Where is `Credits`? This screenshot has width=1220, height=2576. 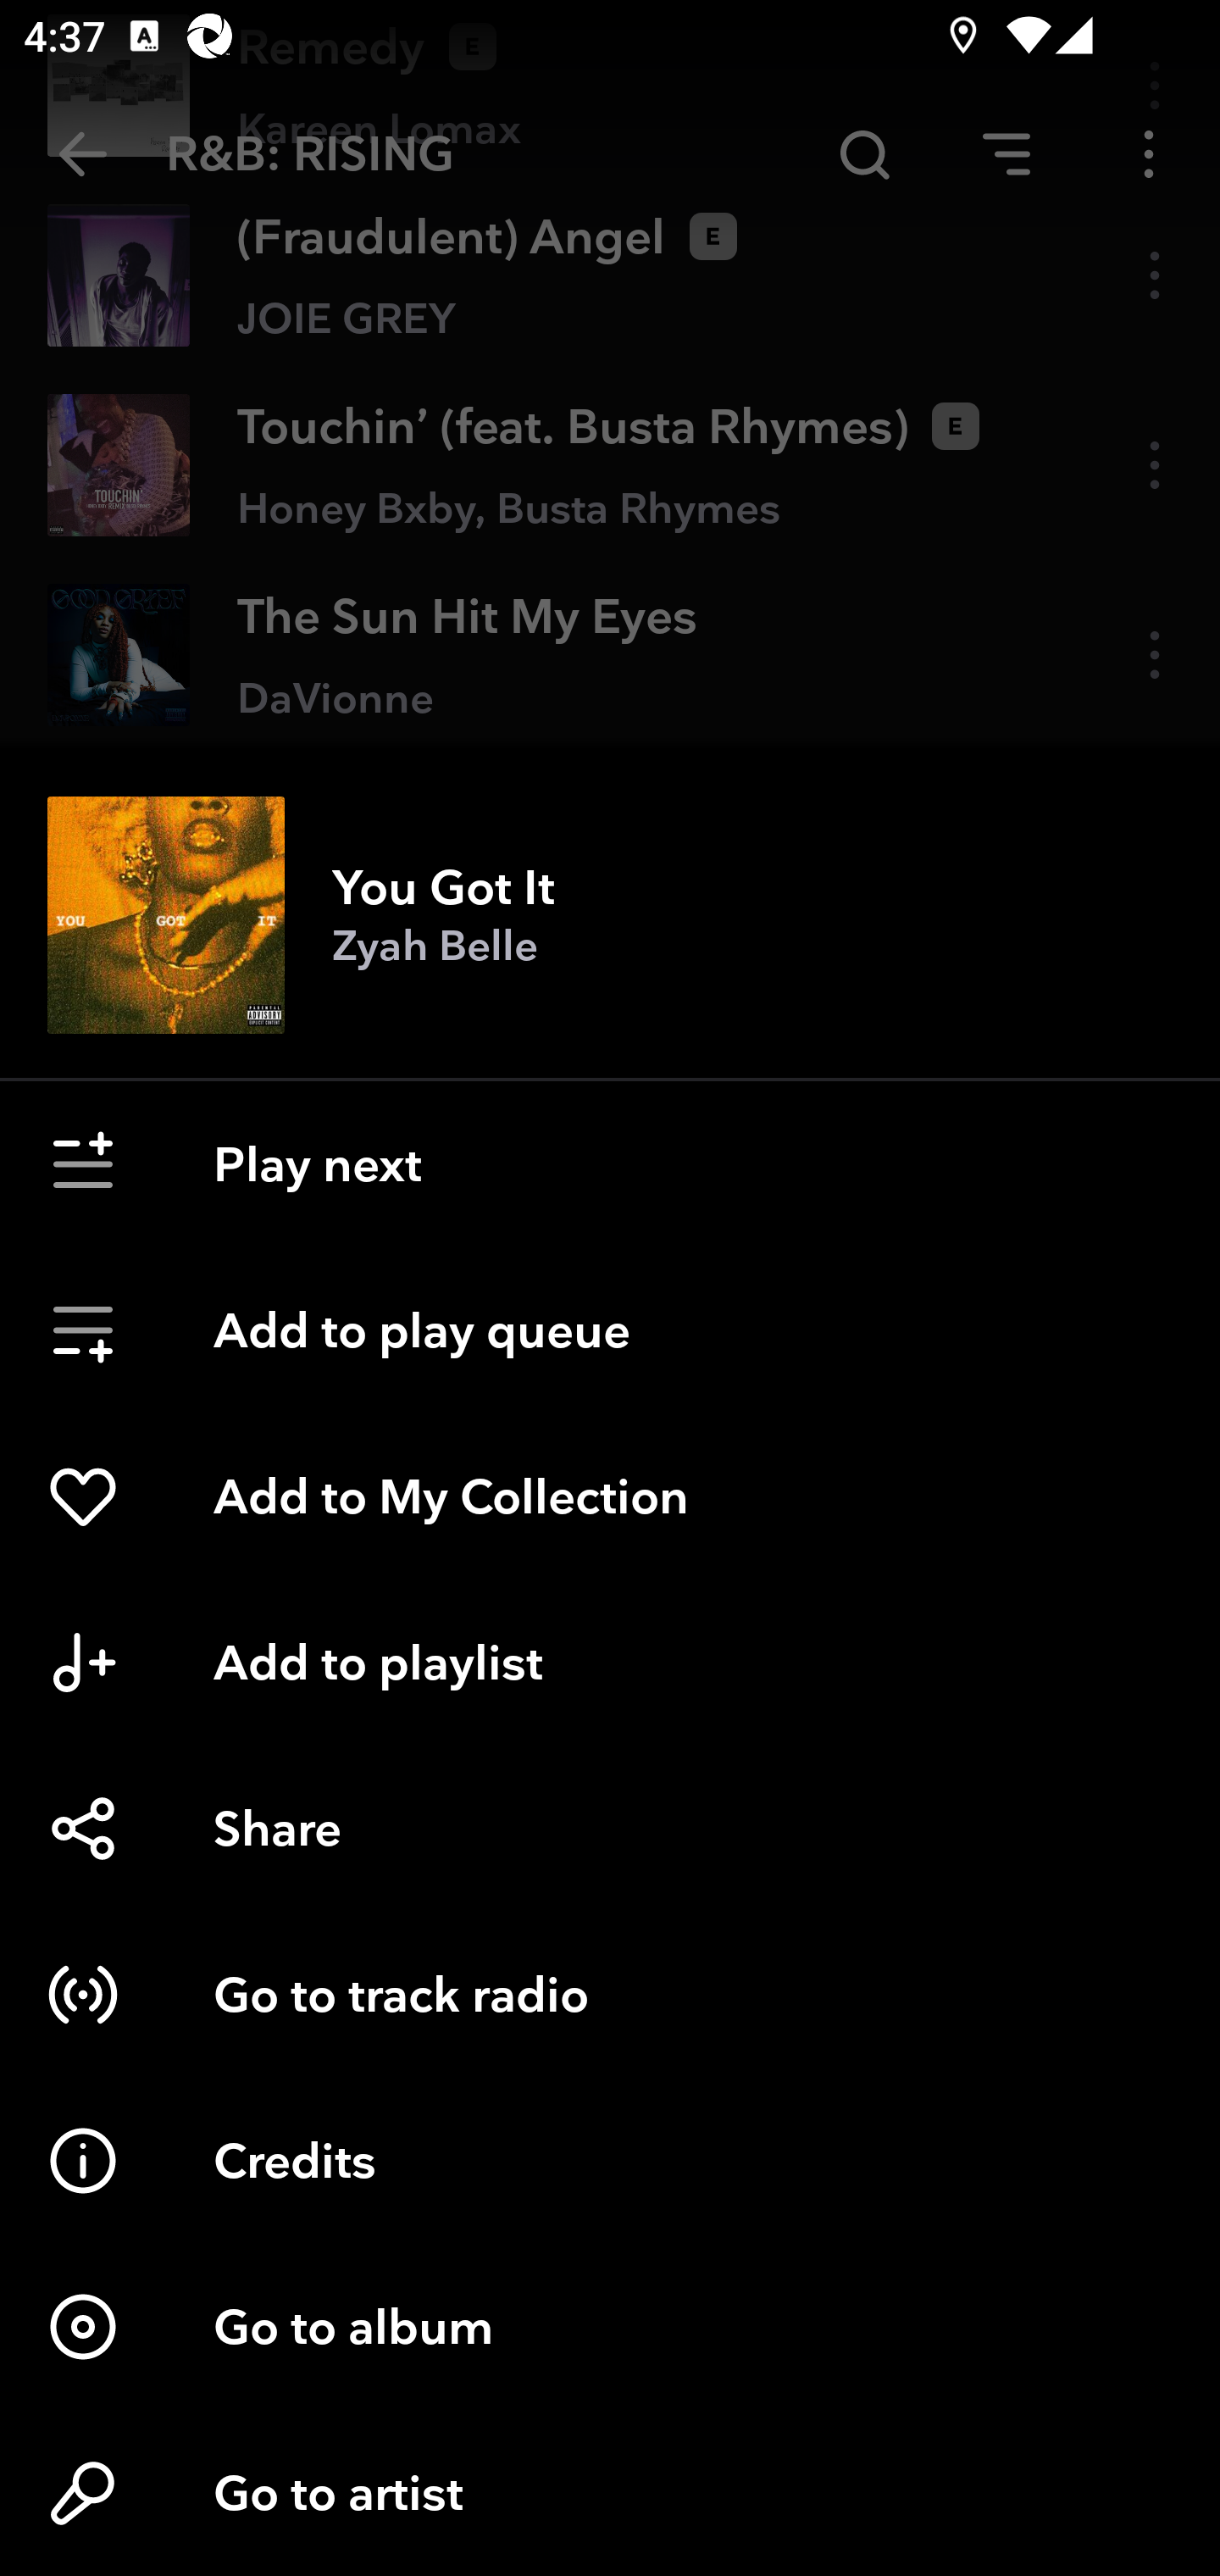 Credits is located at coordinates (610, 2161).